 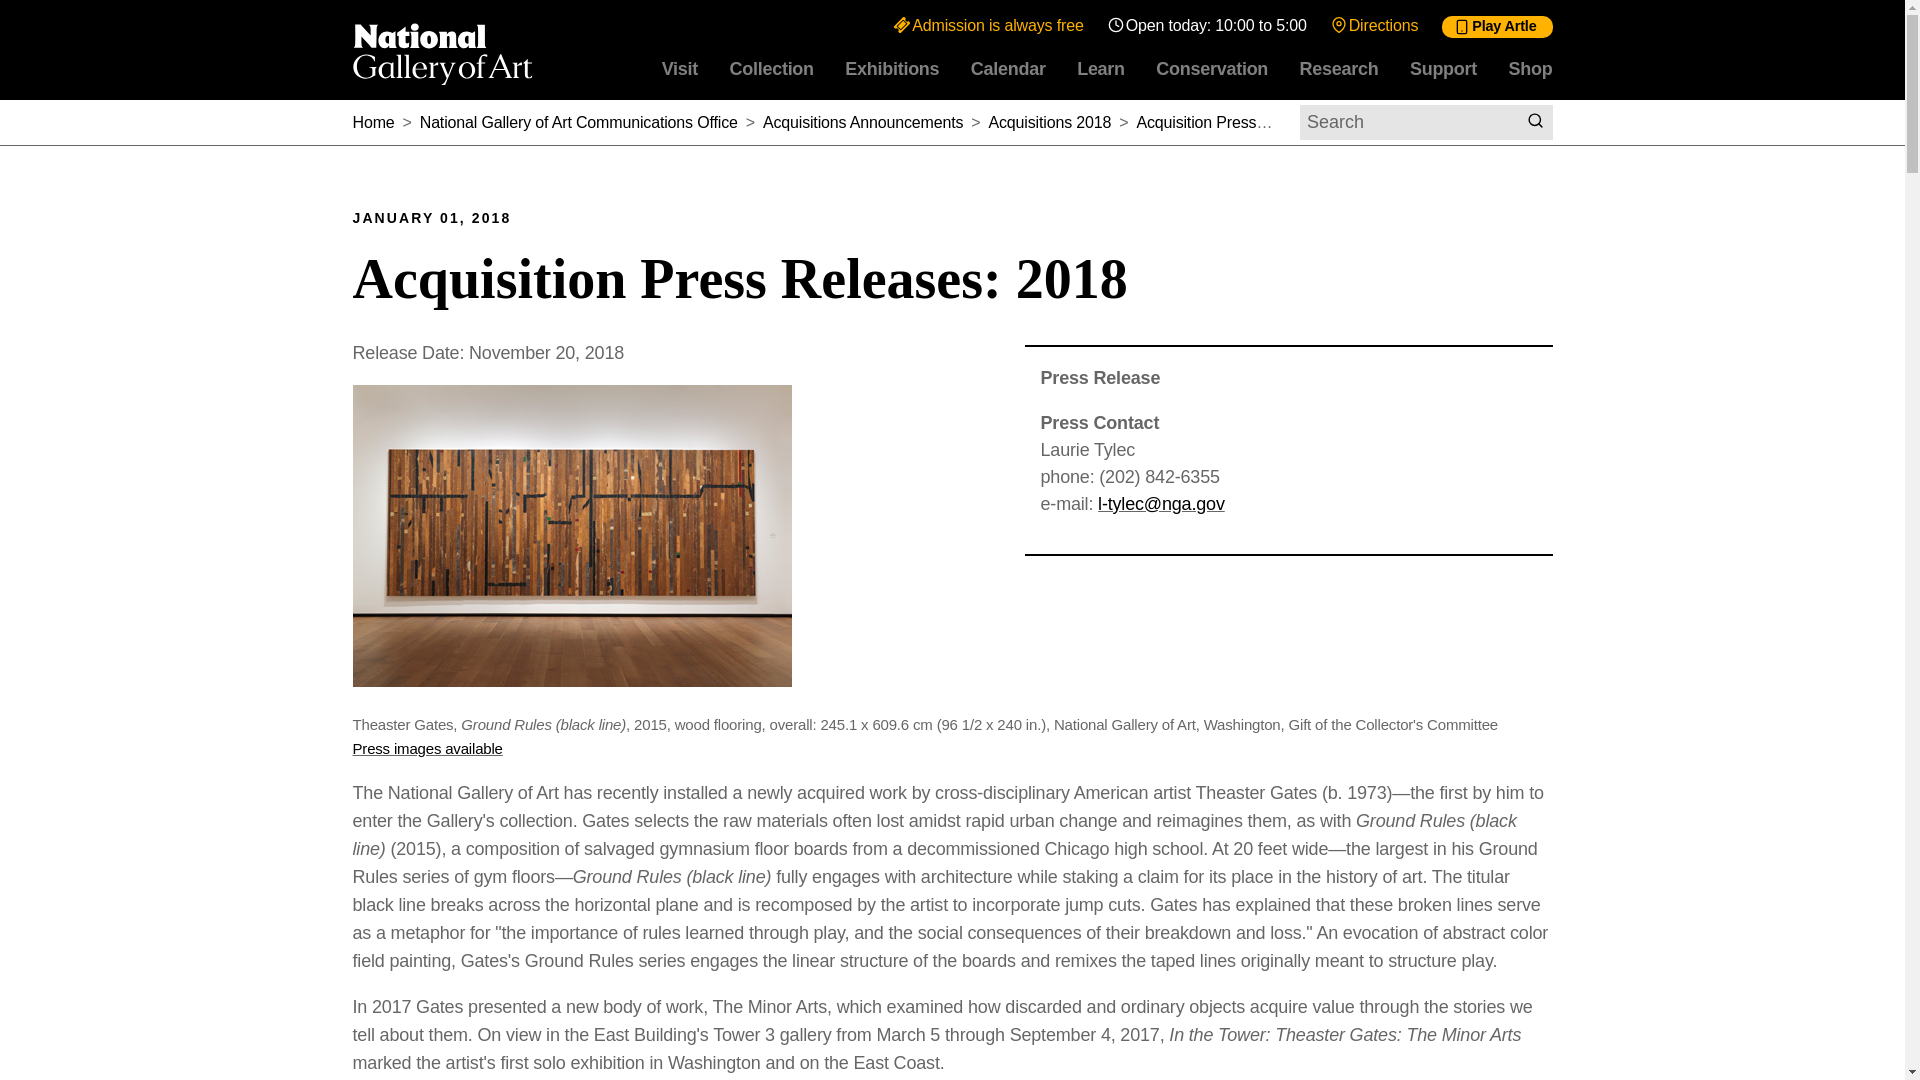 I want to click on Directions, so click(x=1374, y=25).